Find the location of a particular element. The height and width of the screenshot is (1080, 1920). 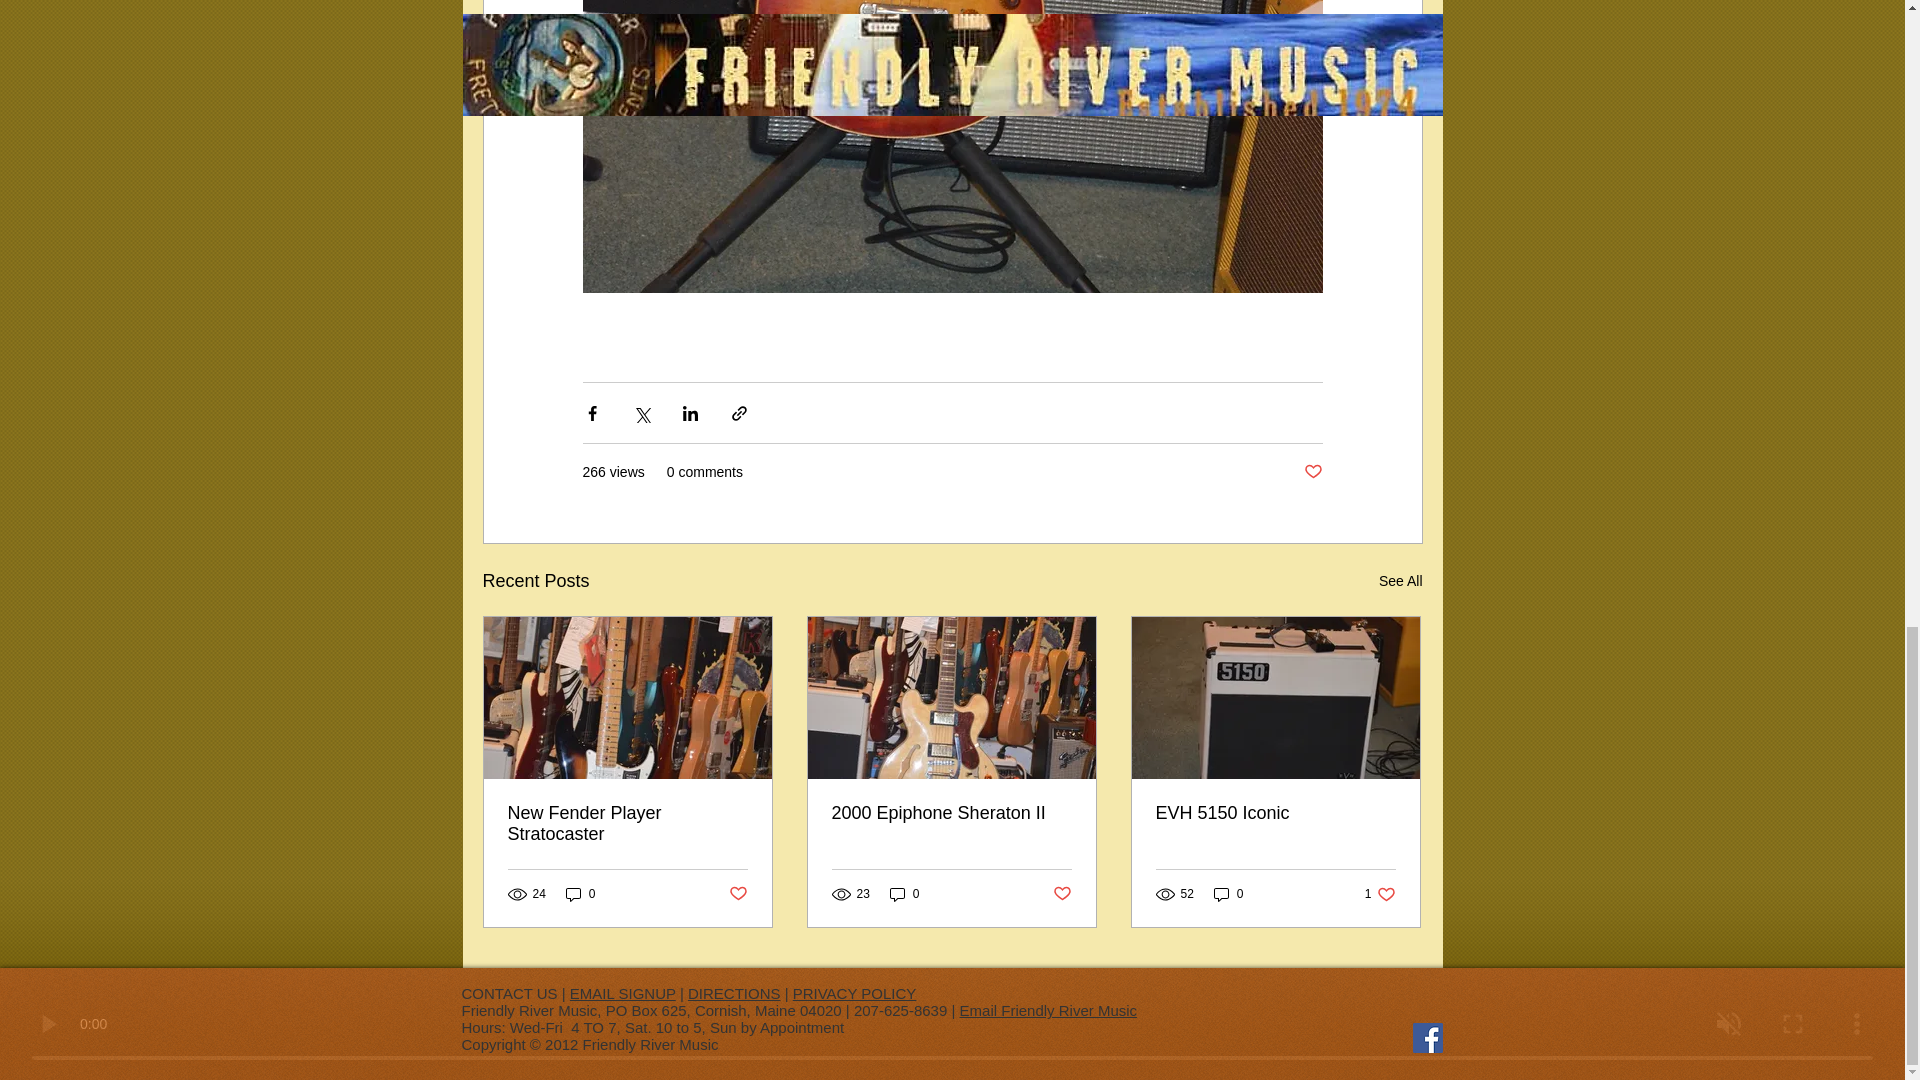

Email Friendly River Music is located at coordinates (1049, 1010).